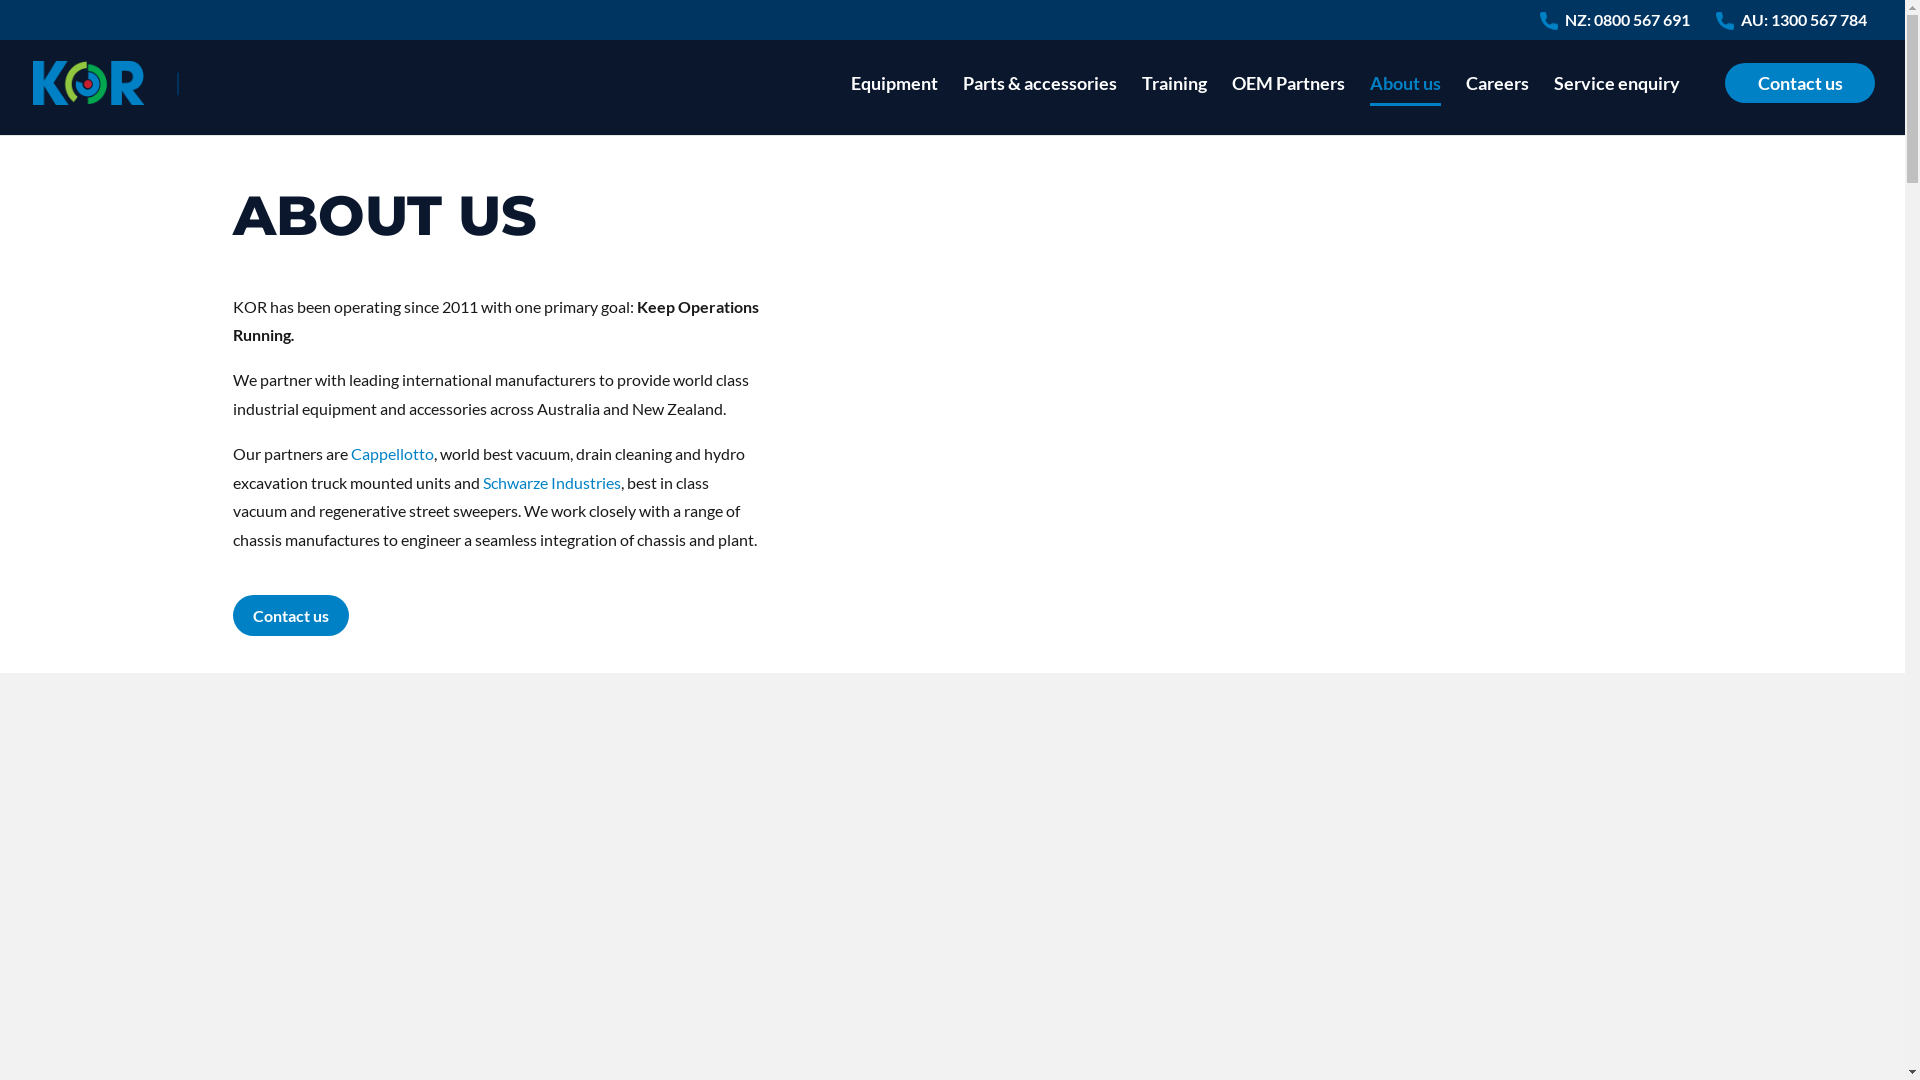  What do you see at coordinates (392, 454) in the screenshot?
I see `Cappellotto` at bounding box center [392, 454].